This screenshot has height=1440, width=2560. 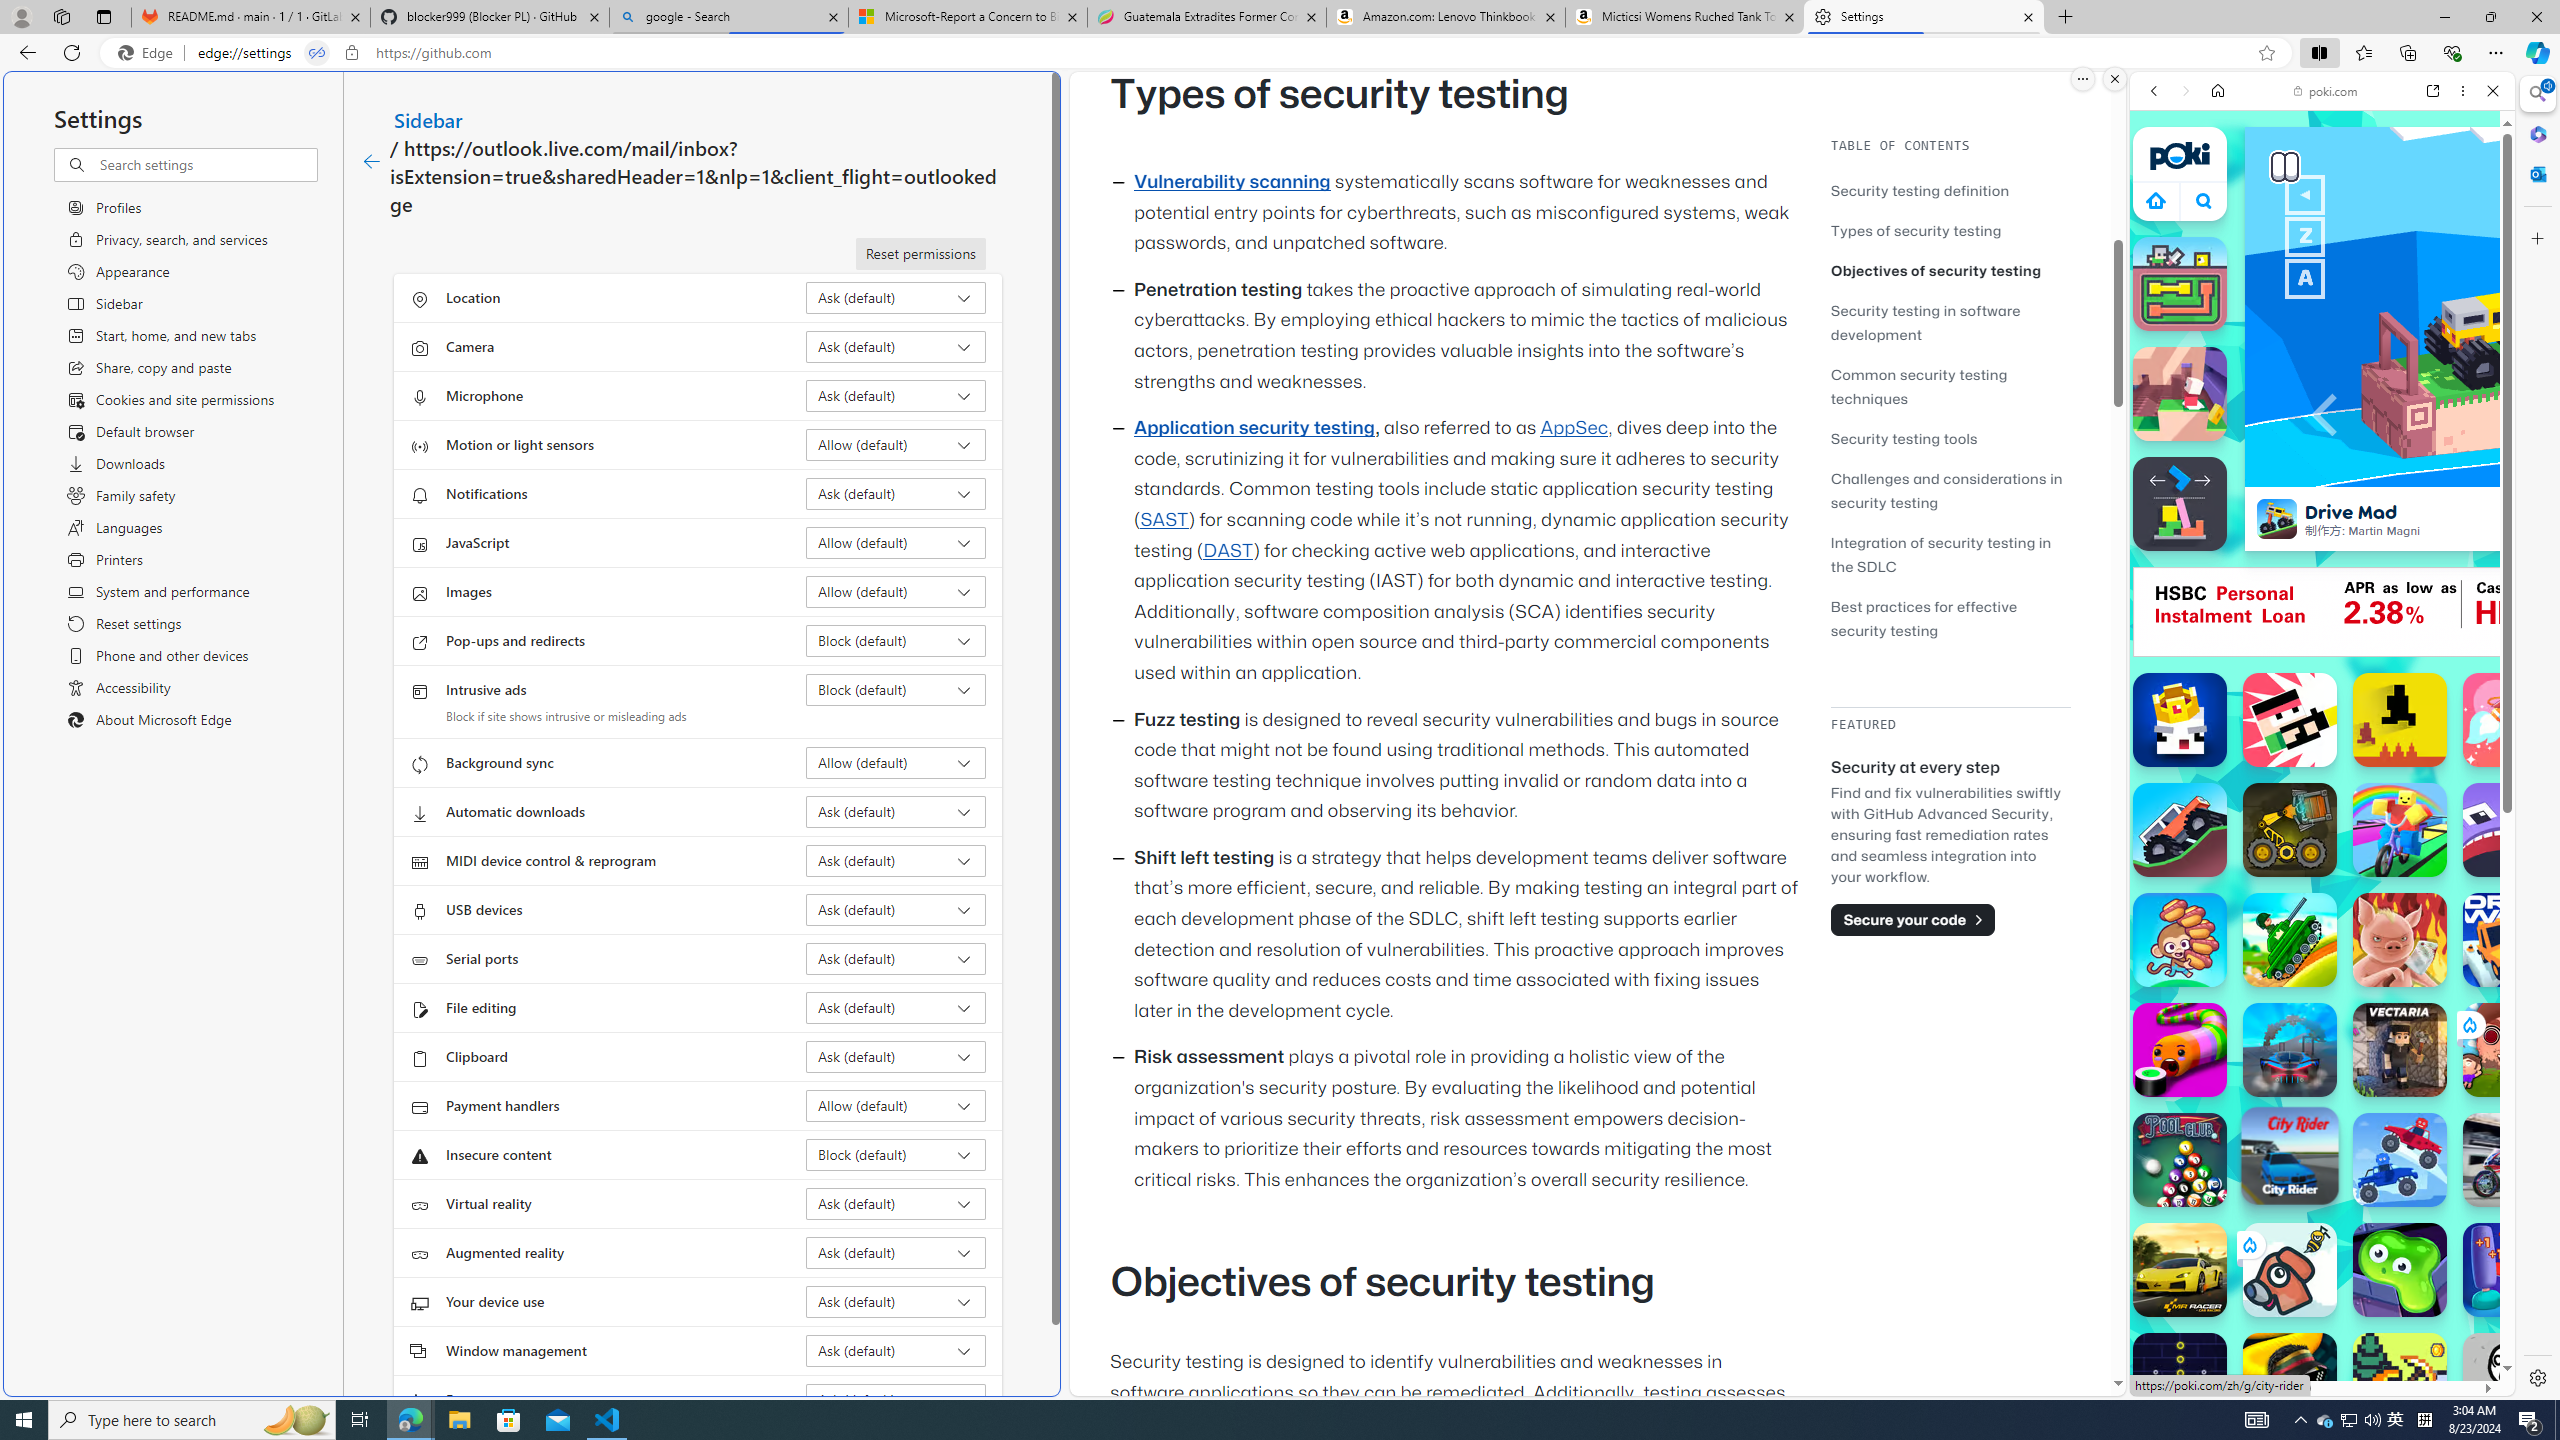 I want to click on Iron Snout, so click(x=2400, y=939).